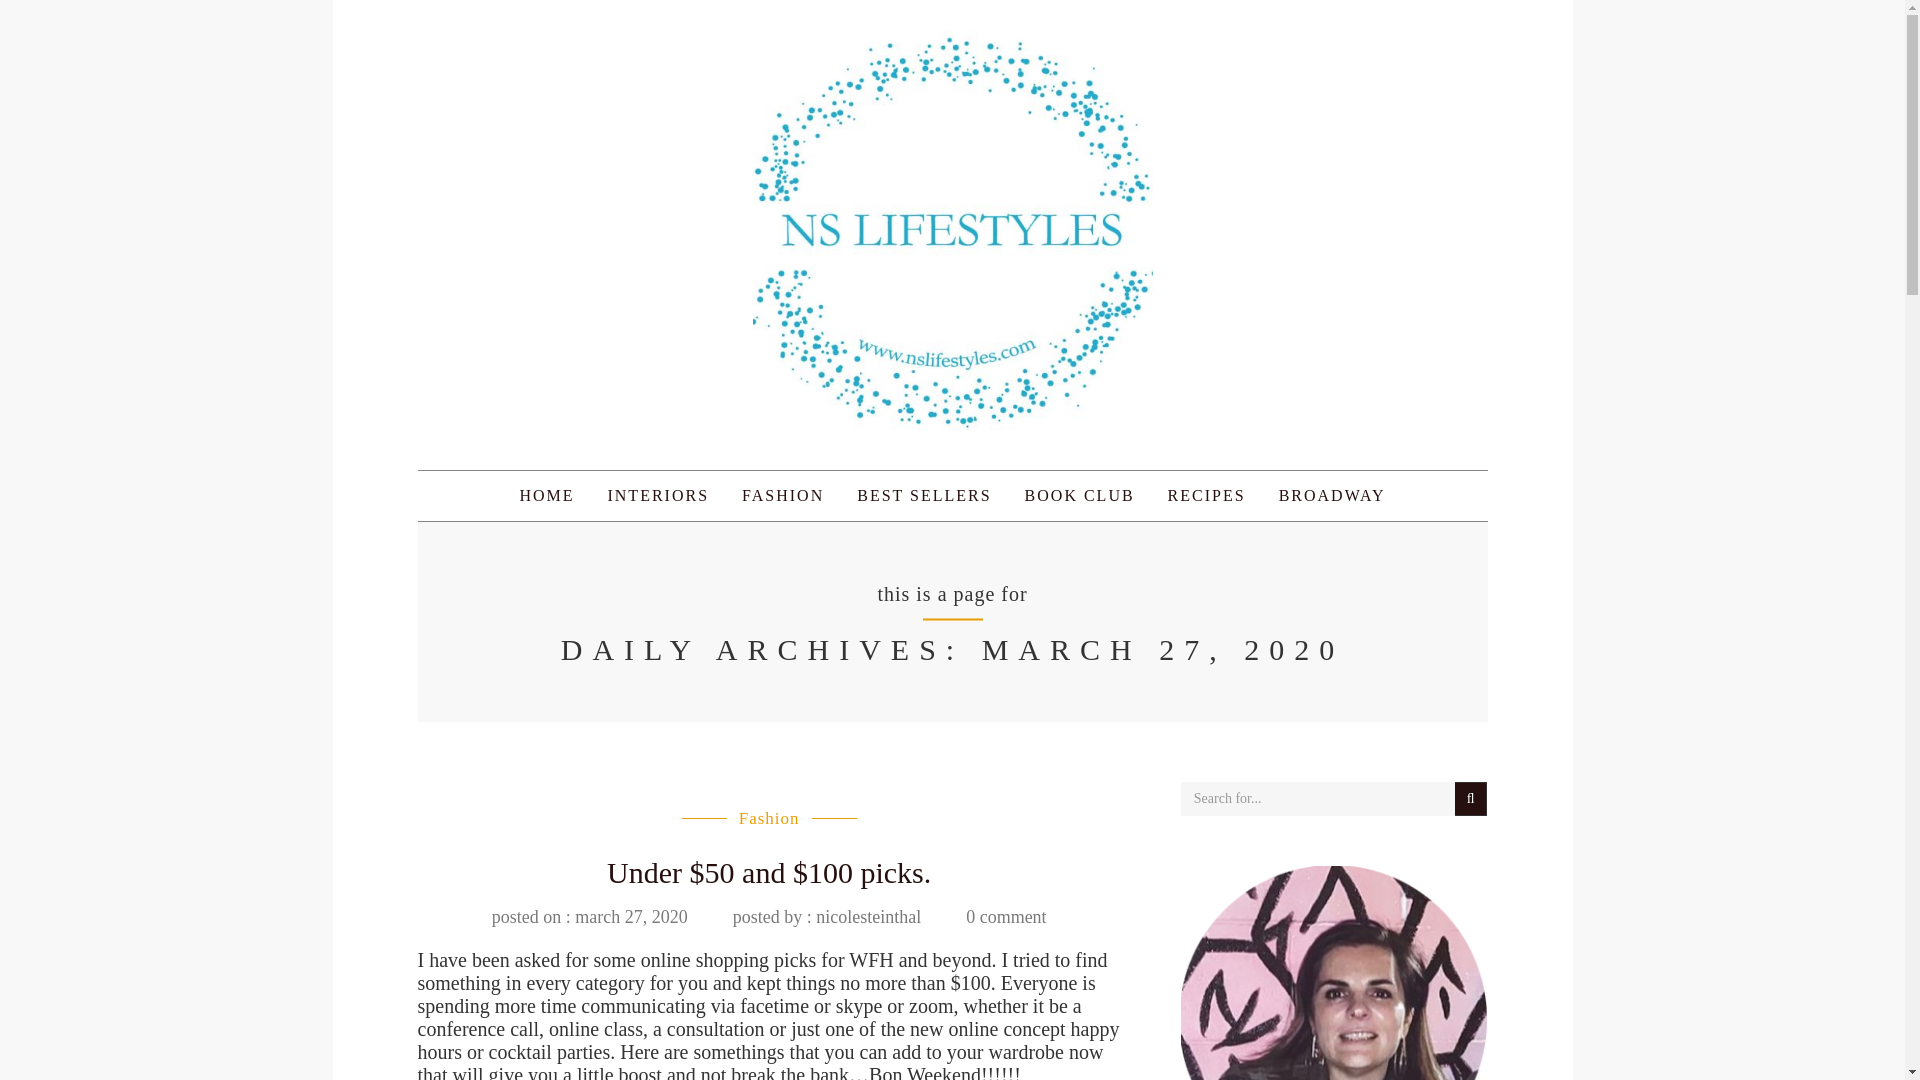 The width and height of the screenshot is (1920, 1080). Describe the element at coordinates (1080, 495) in the screenshot. I see `BOOK CLUB` at that location.